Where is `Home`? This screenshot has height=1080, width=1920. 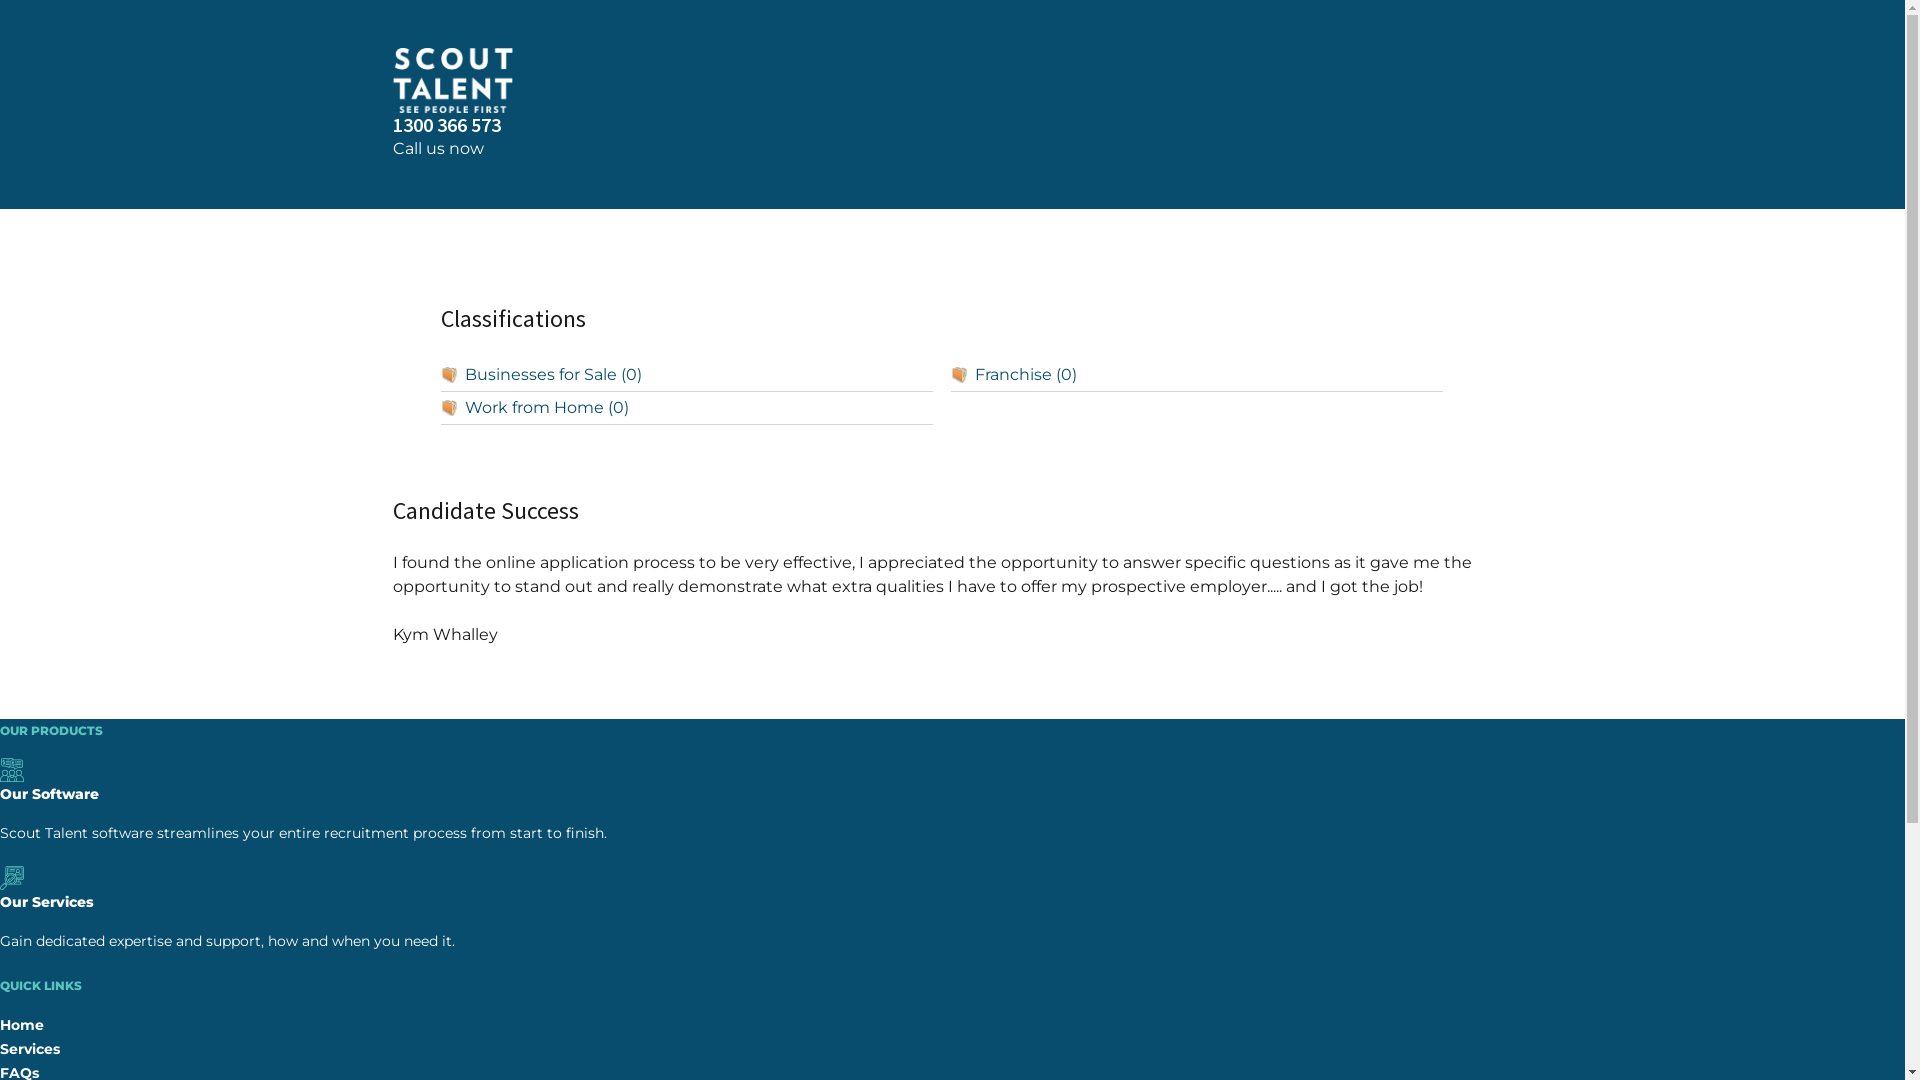 Home is located at coordinates (22, 1025).